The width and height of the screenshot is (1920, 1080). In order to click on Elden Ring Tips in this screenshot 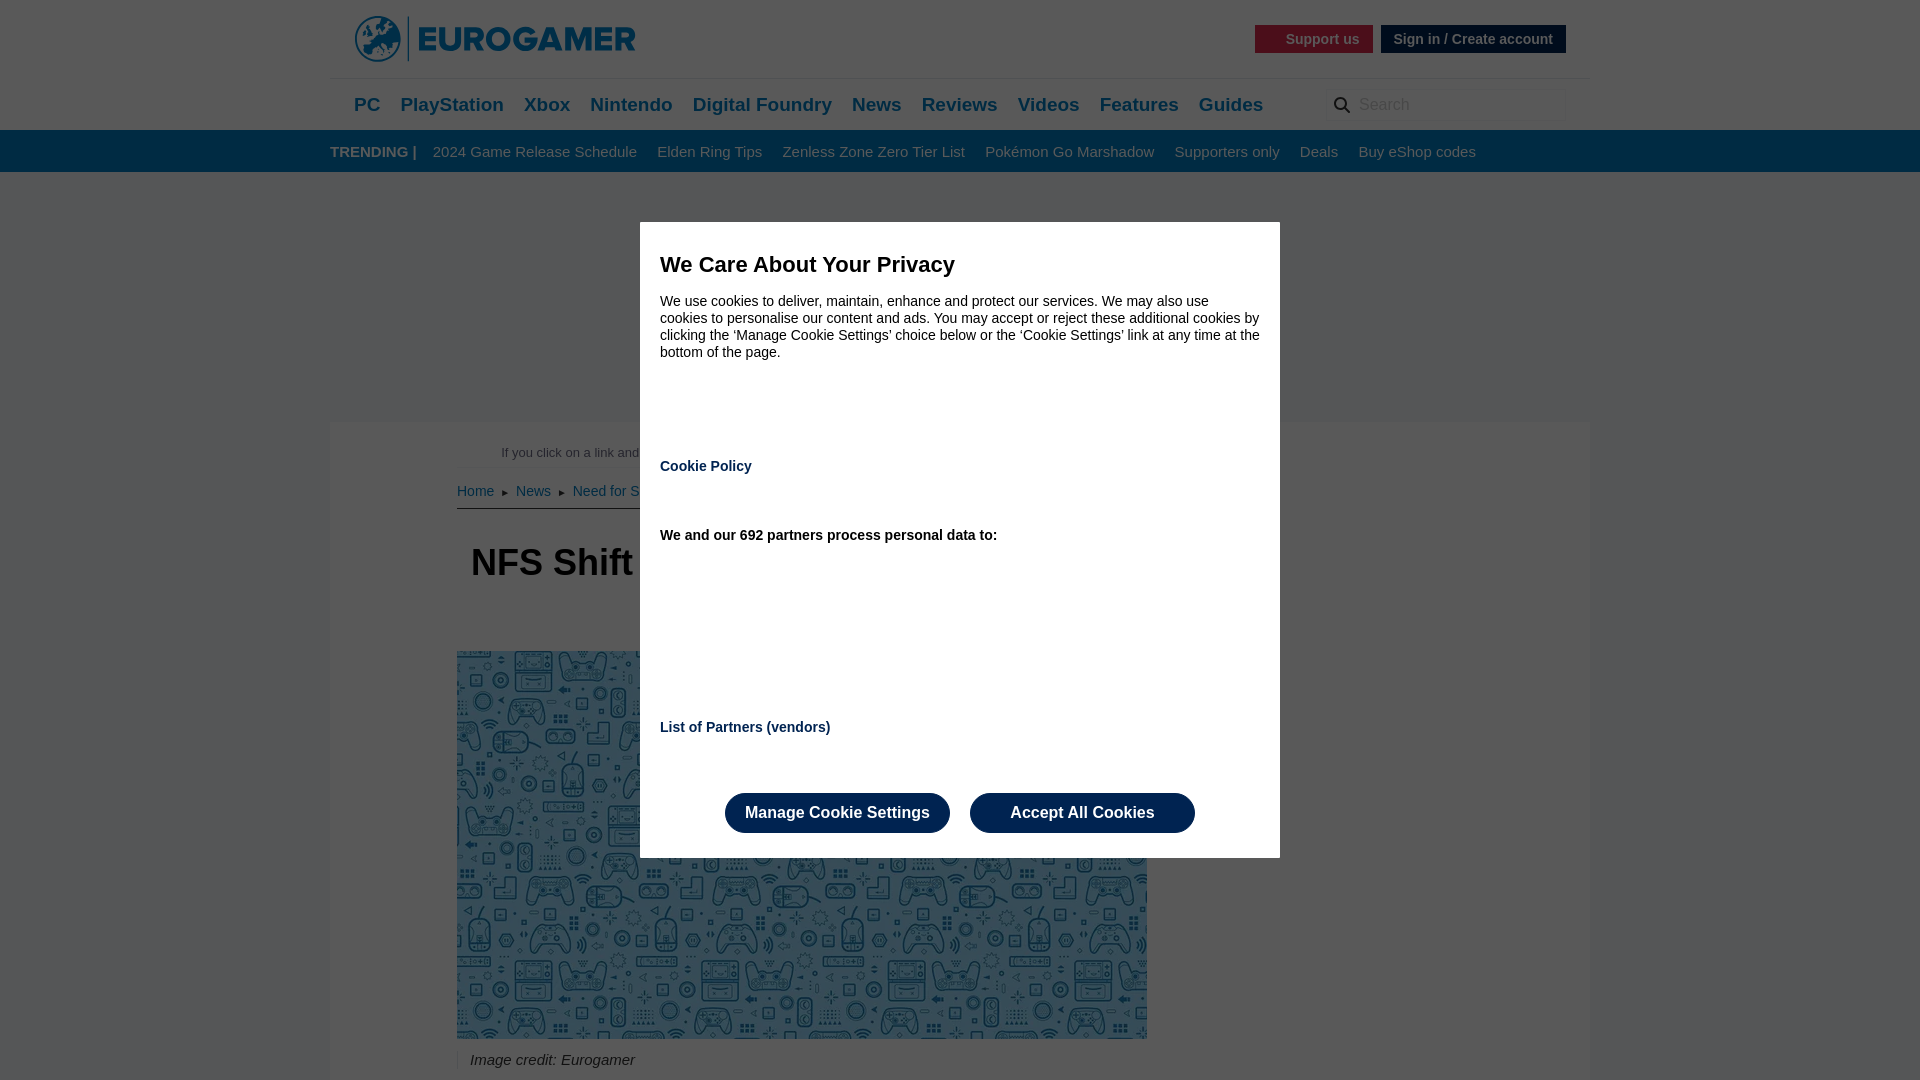, I will do `click(709, 152)`.